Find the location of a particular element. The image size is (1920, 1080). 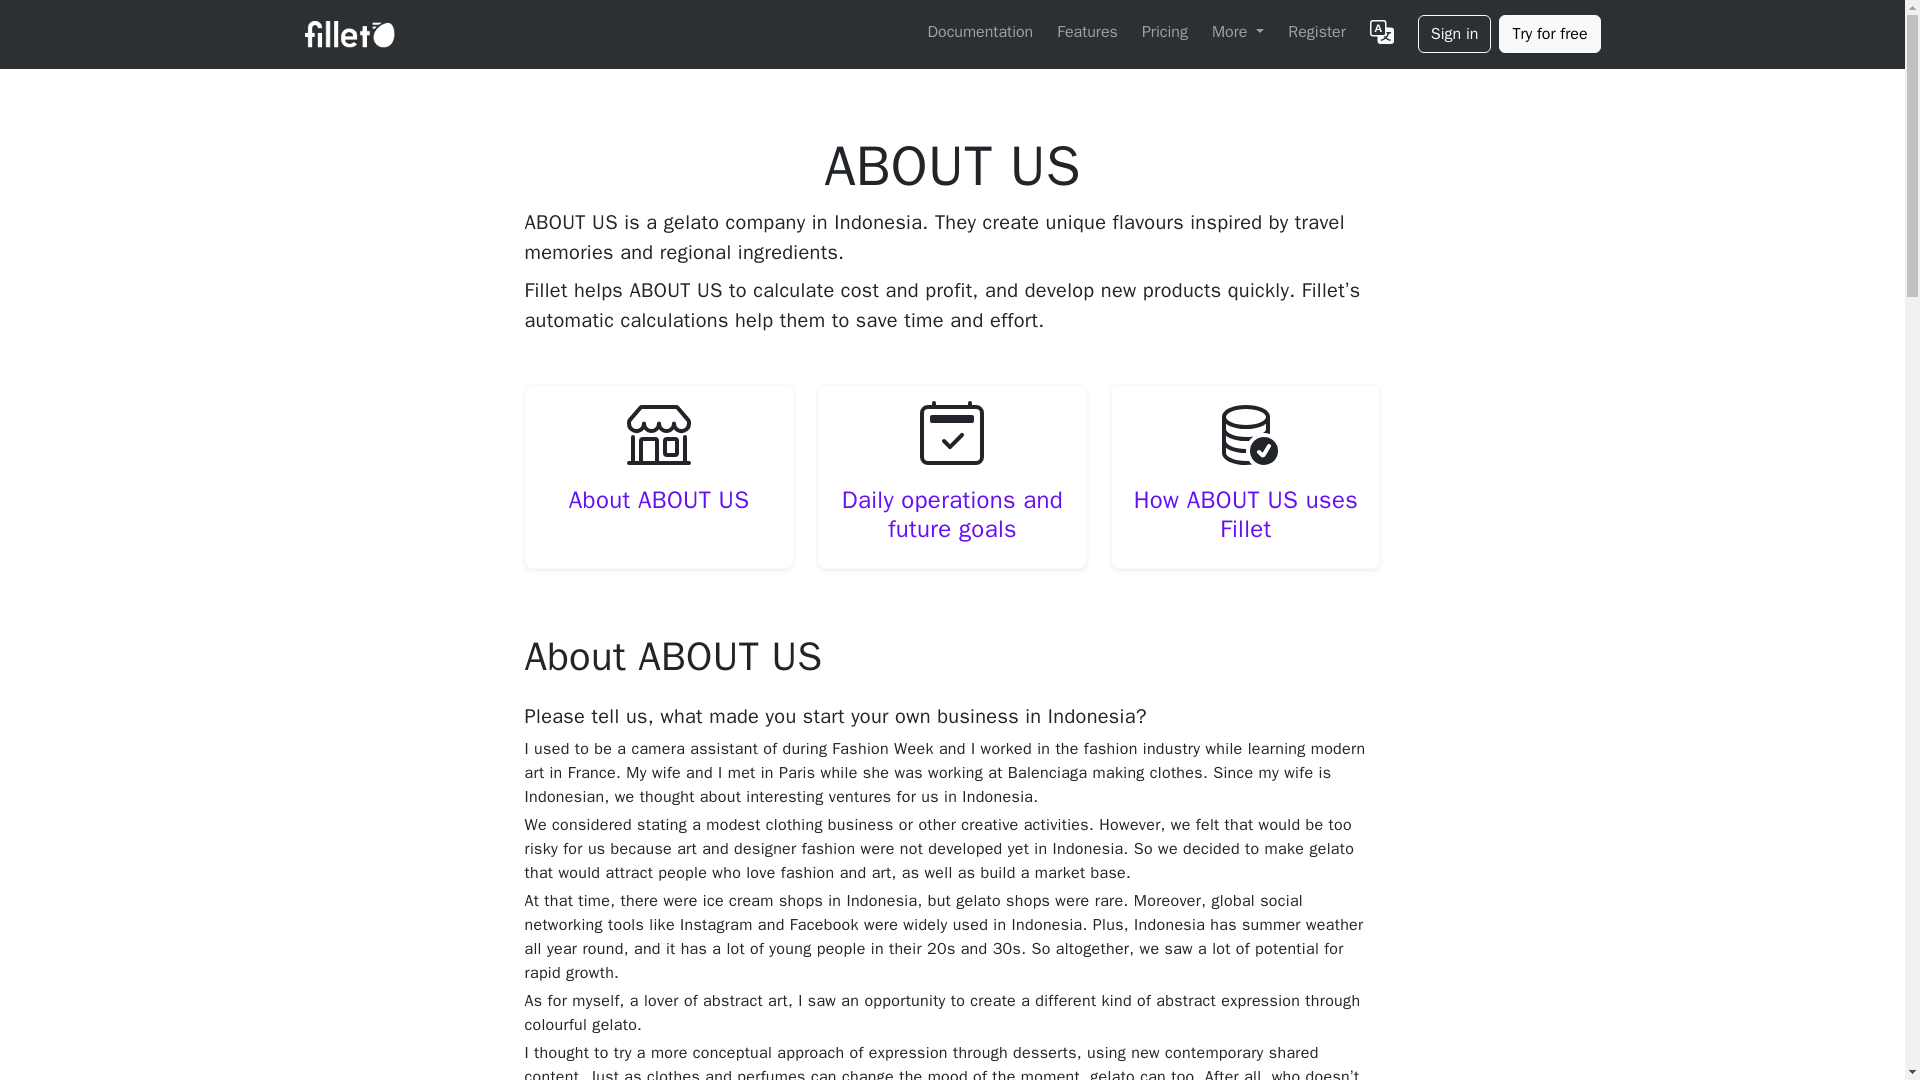

More is located at coordinates (1237, 31).